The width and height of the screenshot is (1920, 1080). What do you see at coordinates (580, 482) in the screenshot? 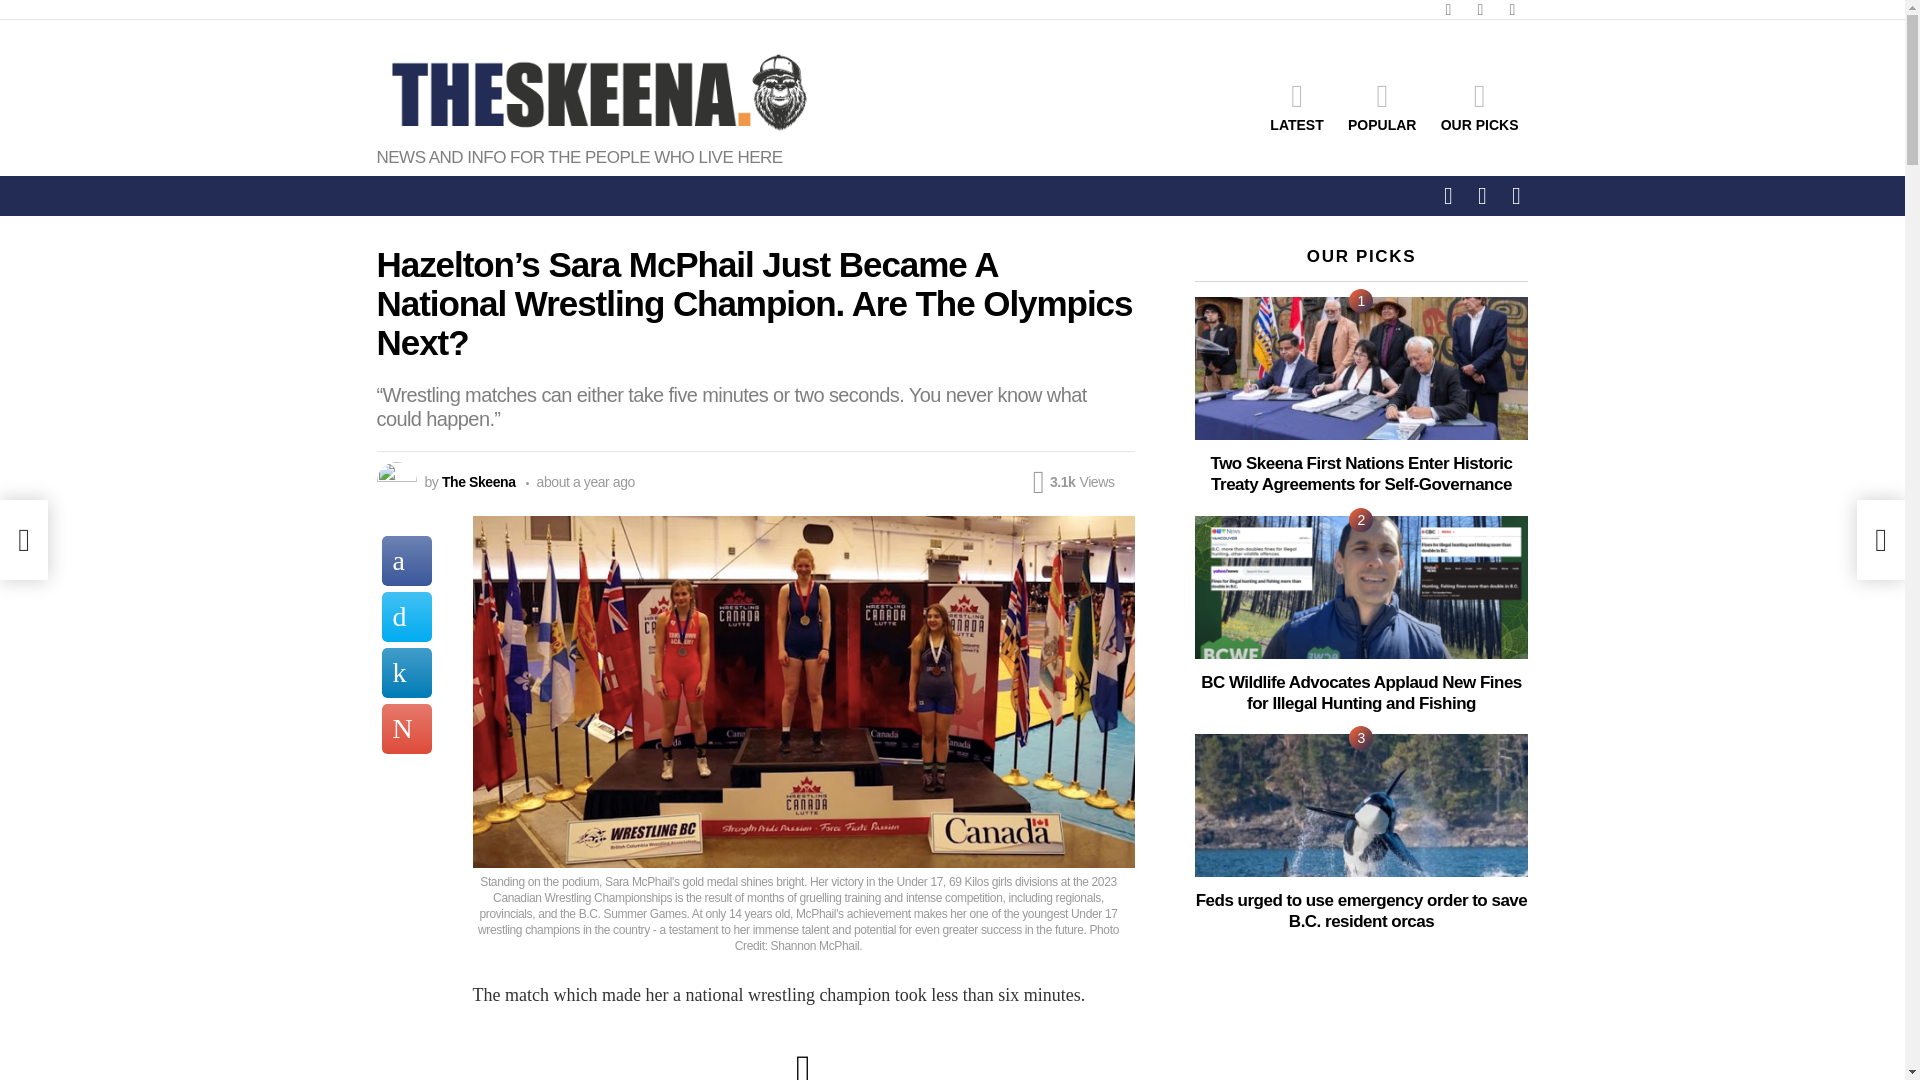
I see `March 28, 2023, 4:43 pm` at bounding box center [580, 482].